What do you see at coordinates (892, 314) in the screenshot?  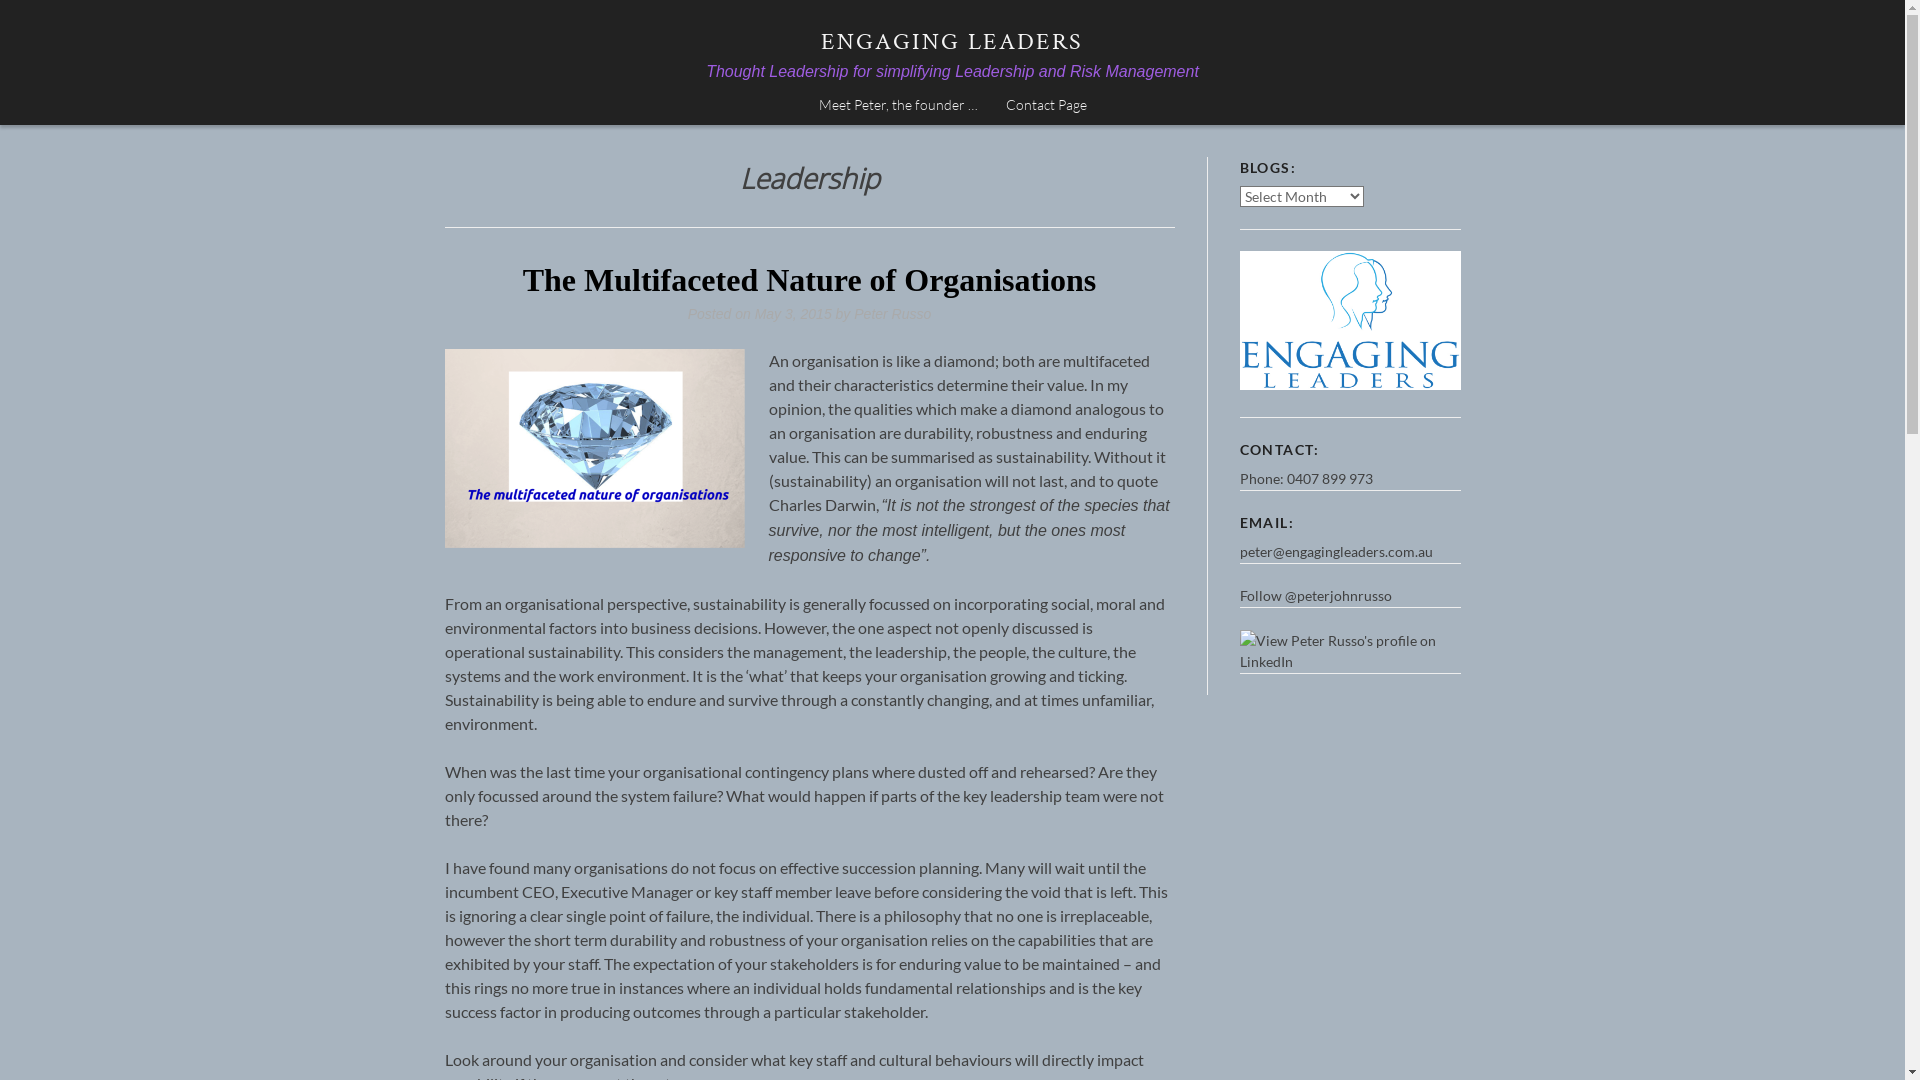 I see `Peter Russo` at bounding box center [892, 314].